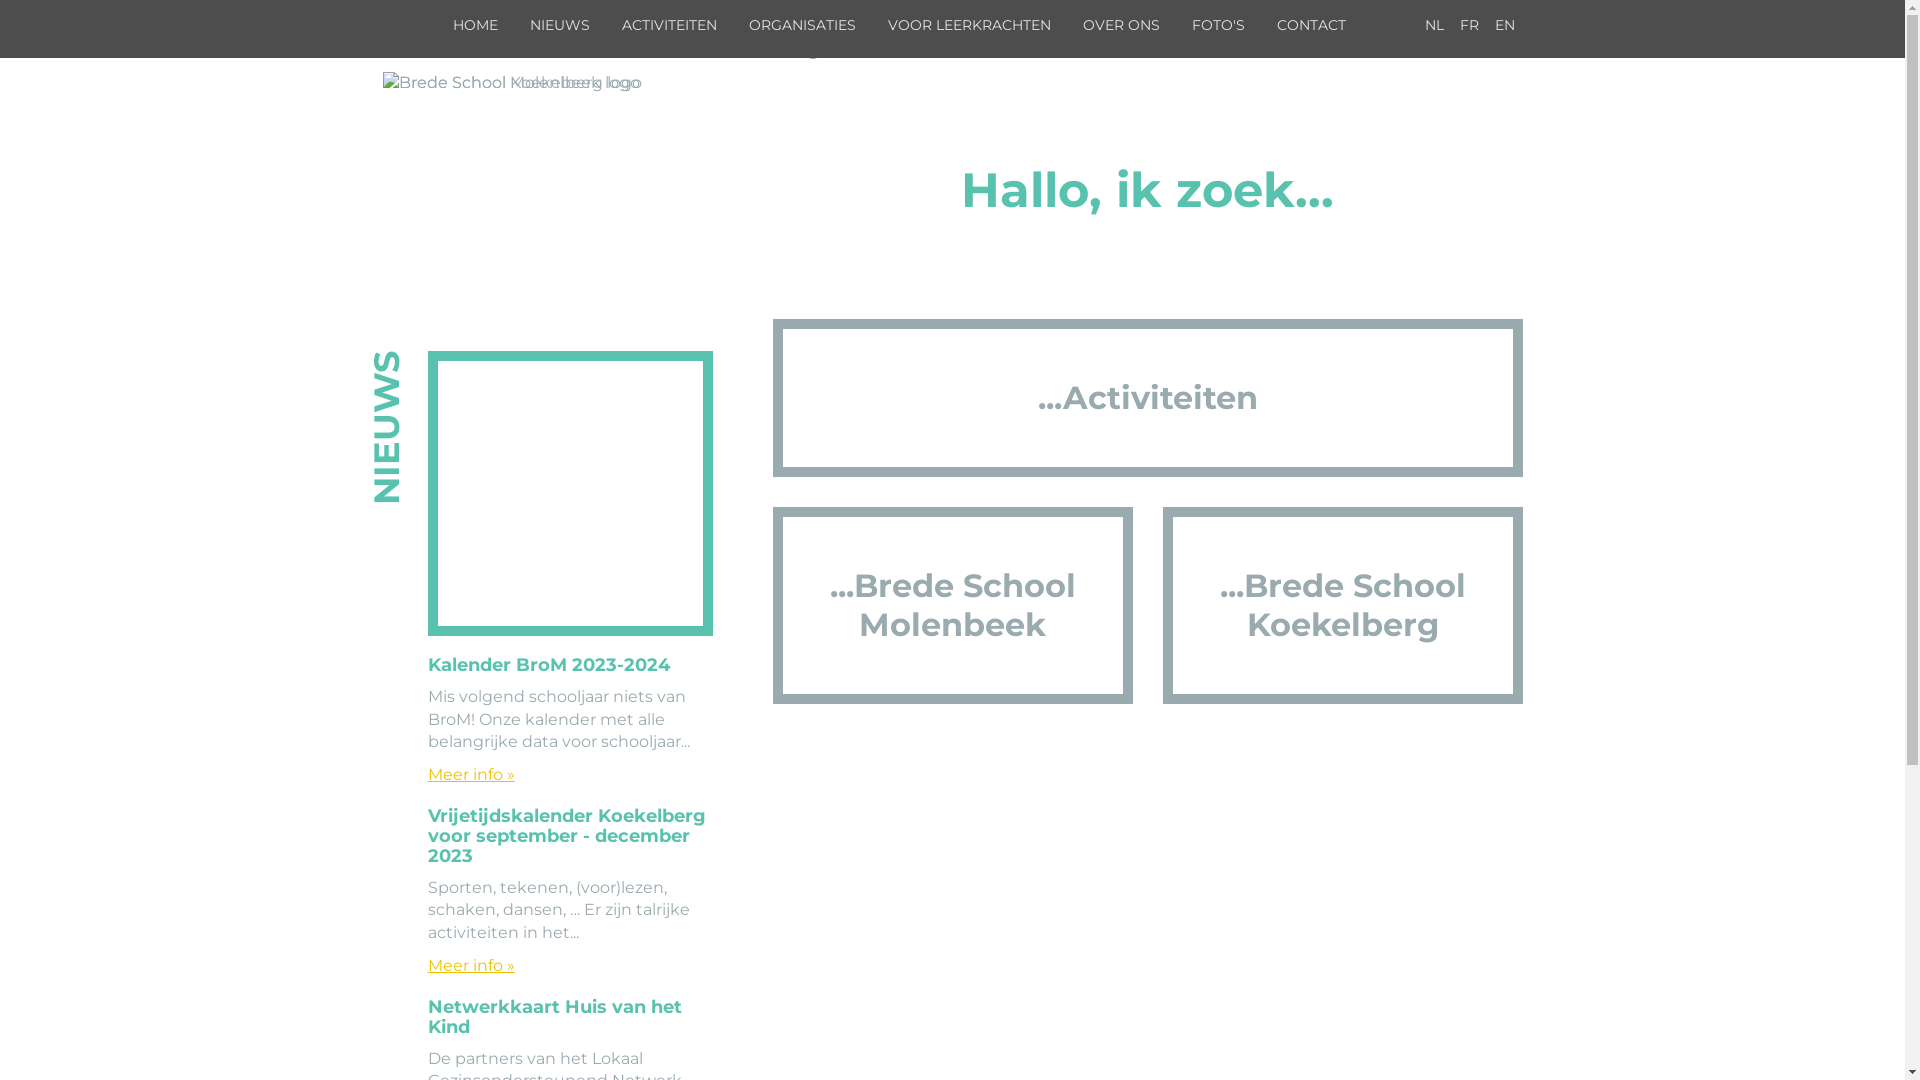 The image size is (1920, 1080). I want to click on ...Activiteiten, so click(1147, 398).